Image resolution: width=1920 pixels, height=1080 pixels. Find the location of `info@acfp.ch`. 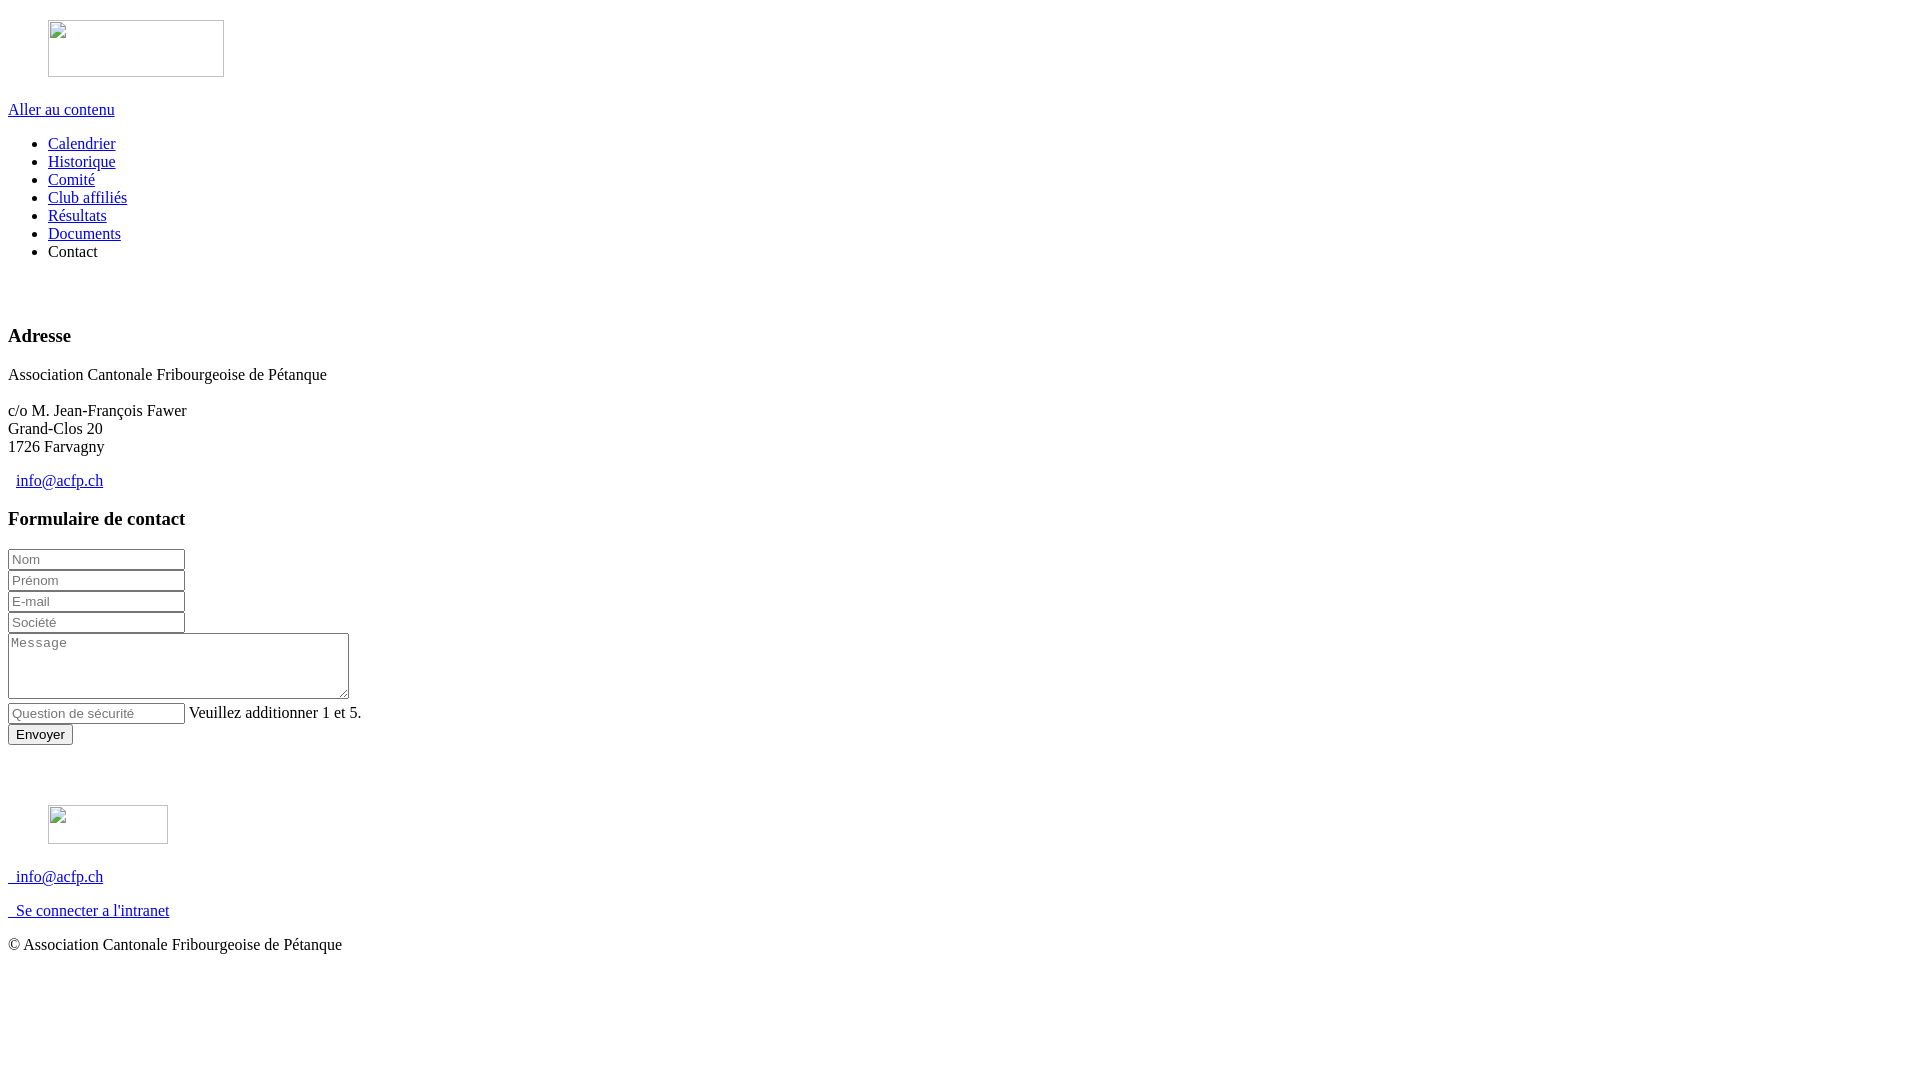

info@acfp.ch is located at coordinates (60, 480).